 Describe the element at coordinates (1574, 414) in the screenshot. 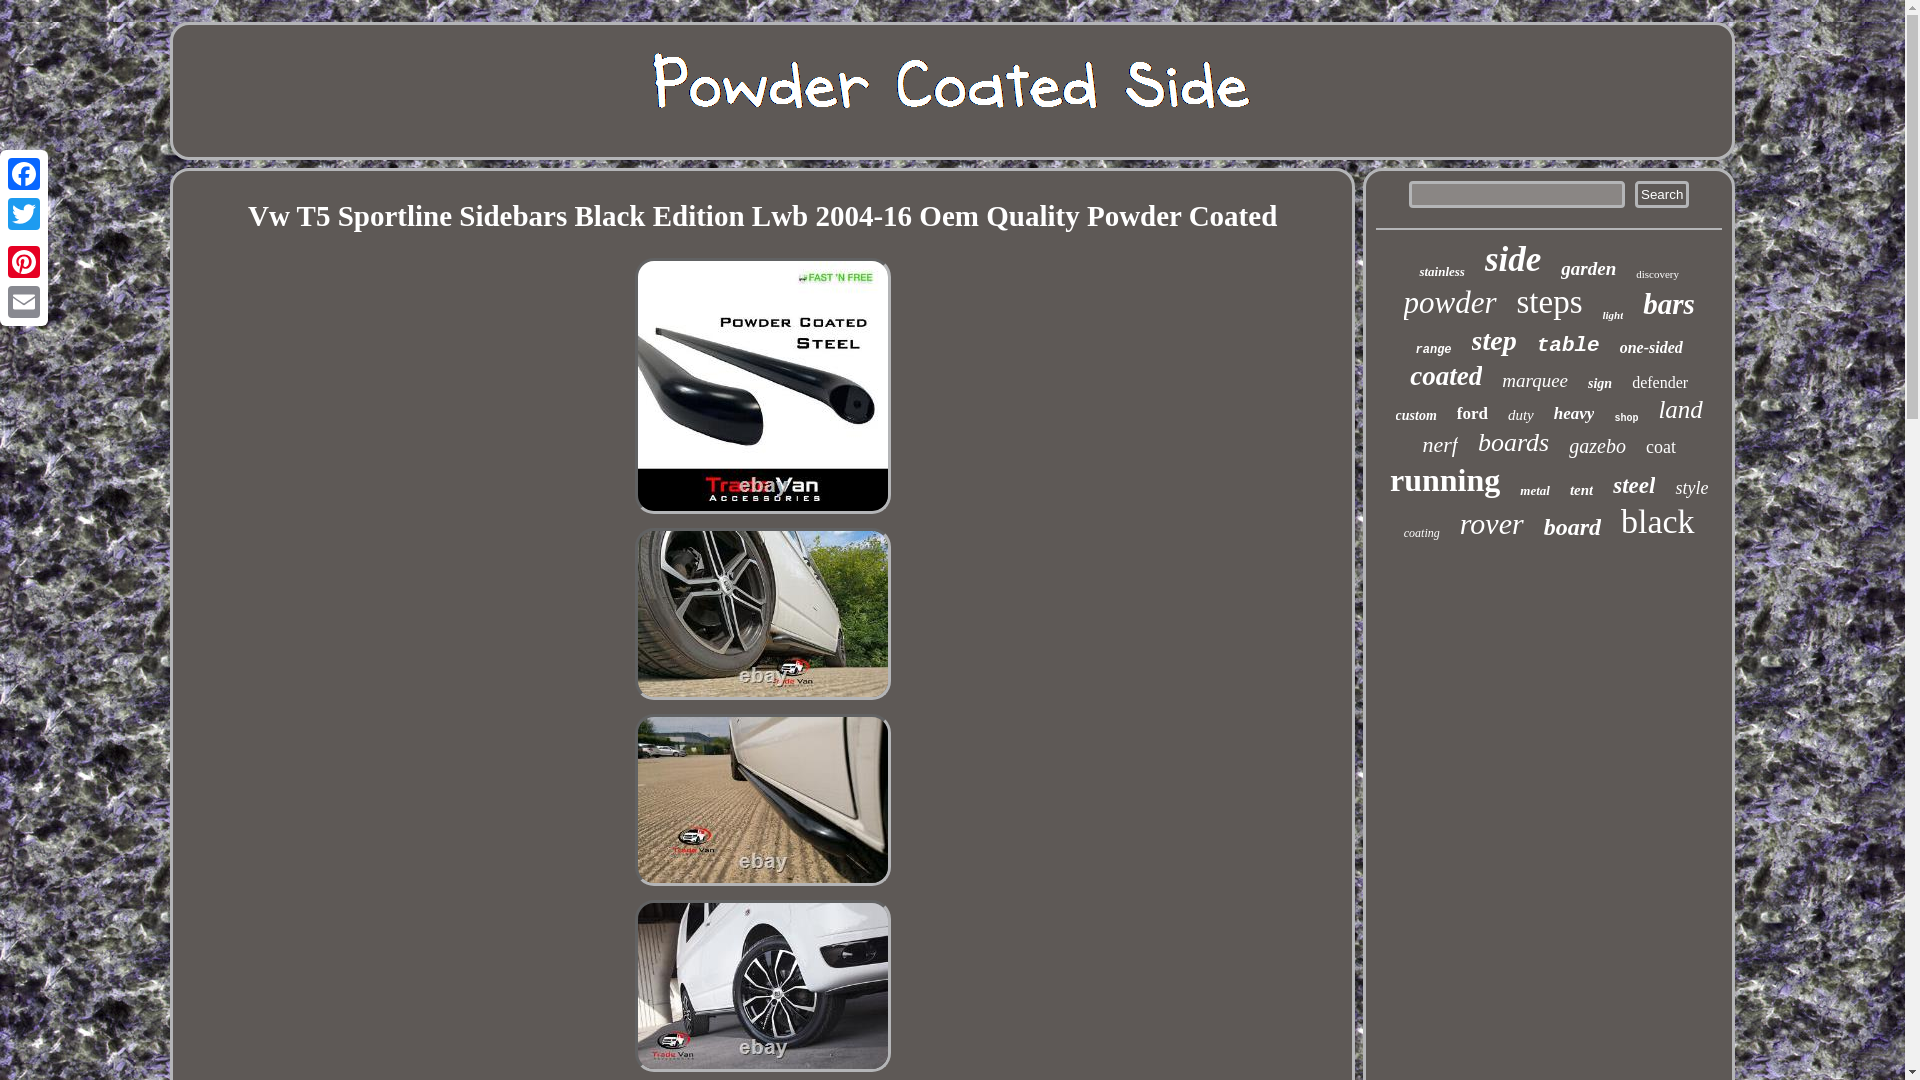

I see `heavy` at that location.